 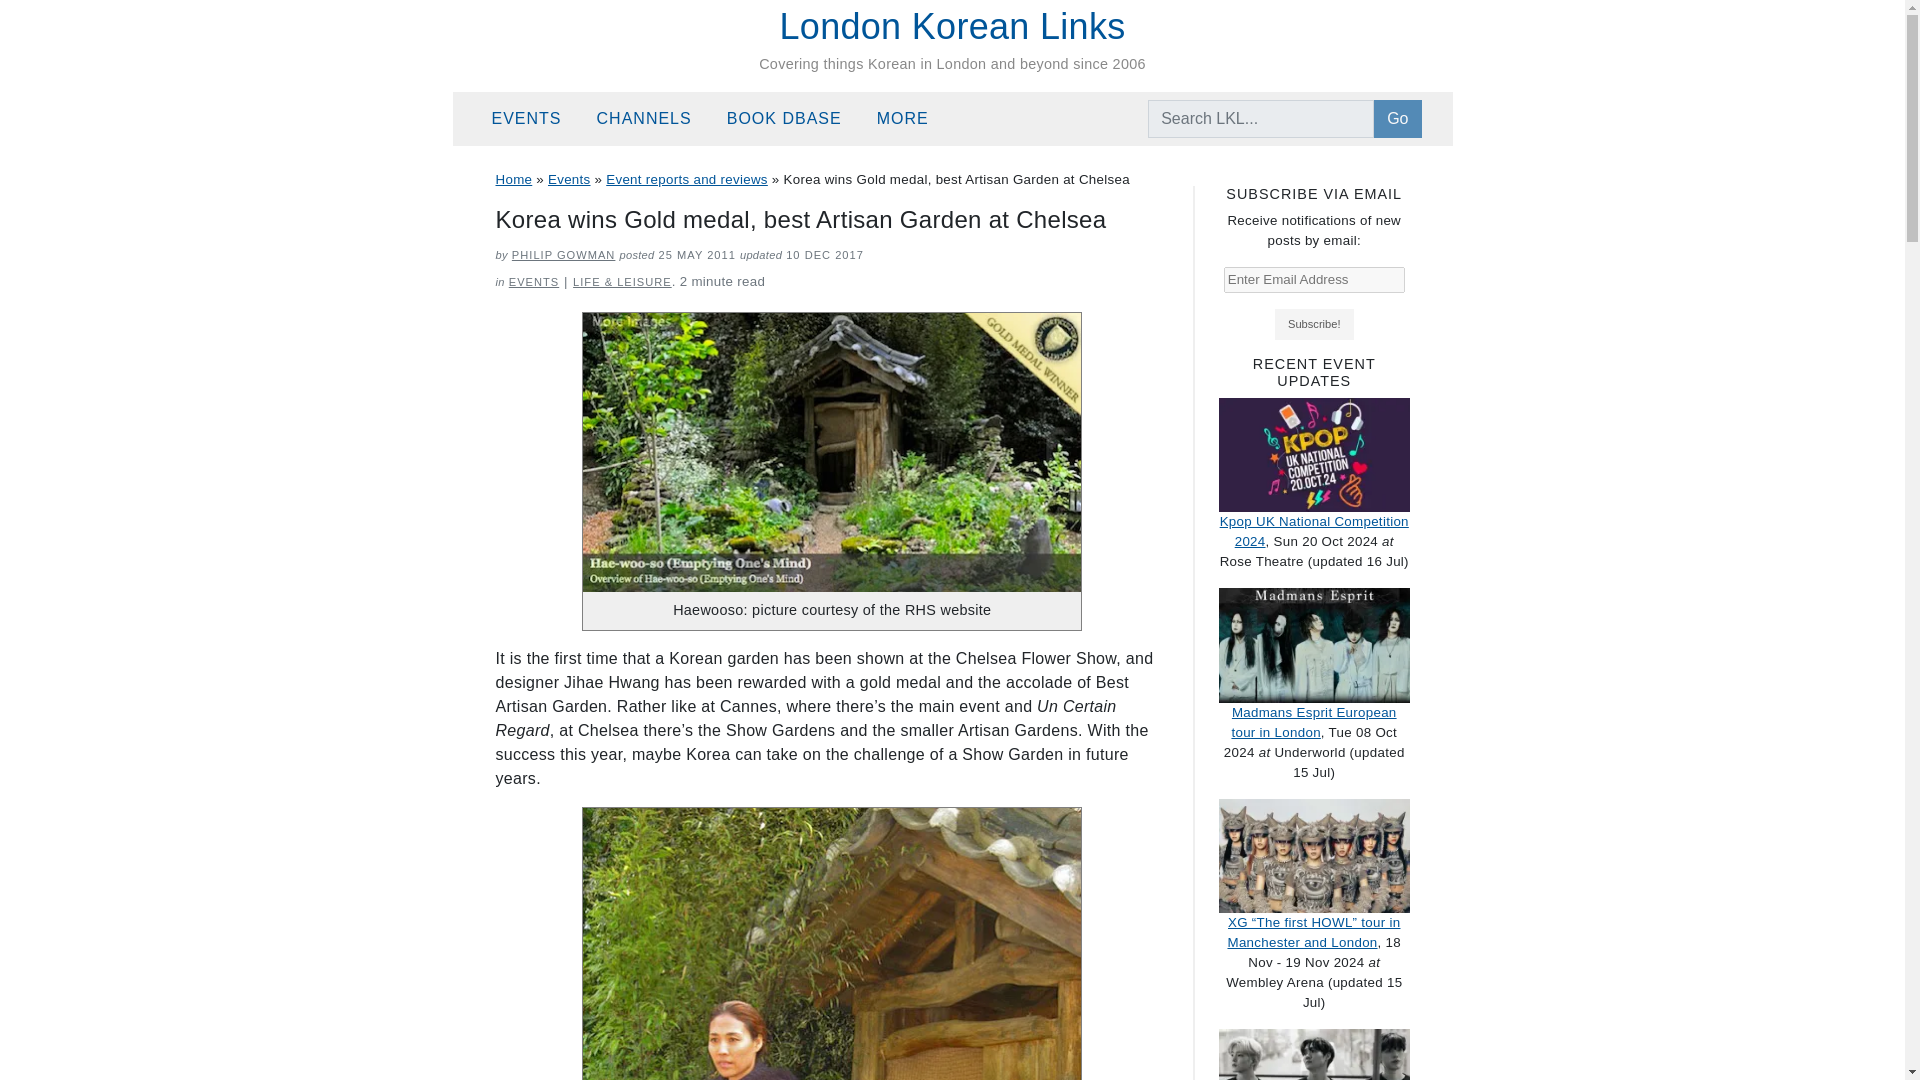 I want to click on London Korean Links, so click(x=952, y=26).